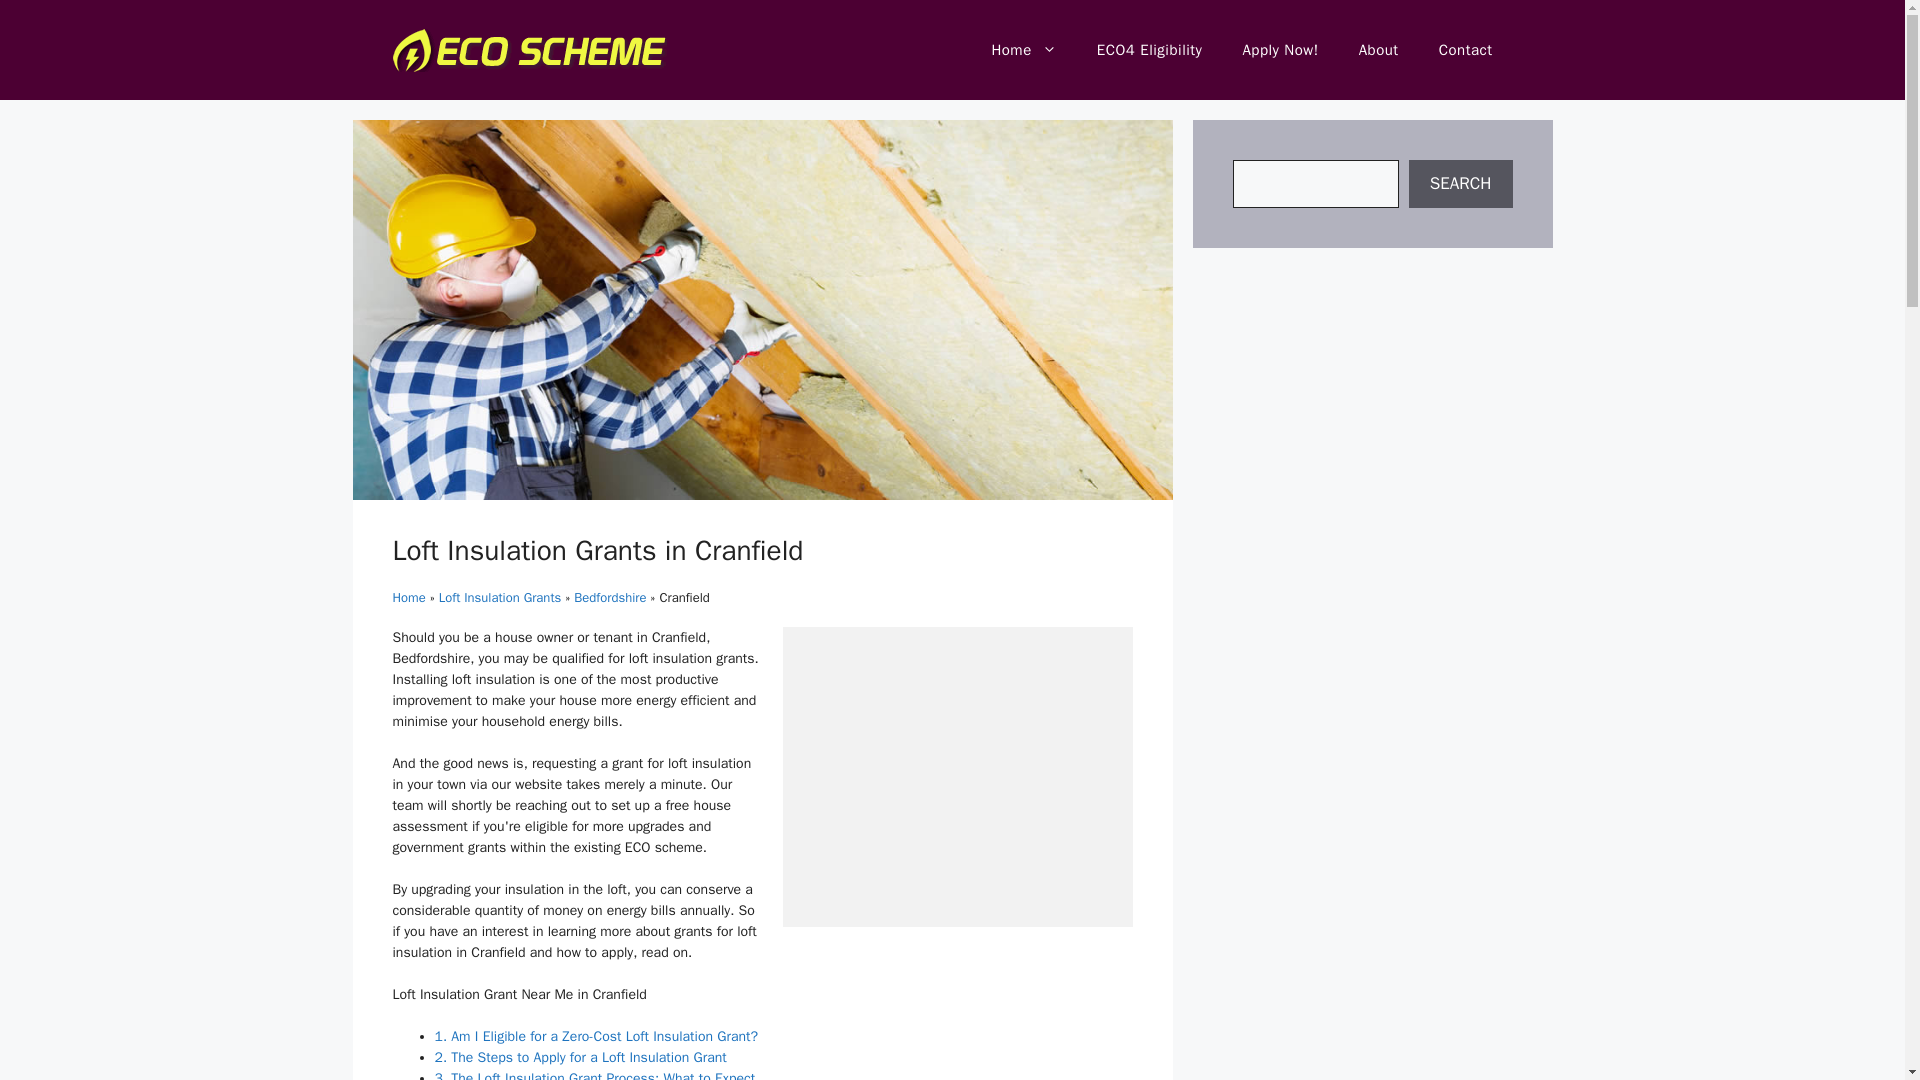  I want to click on Loft Insulation Grants, so click(500, 596).